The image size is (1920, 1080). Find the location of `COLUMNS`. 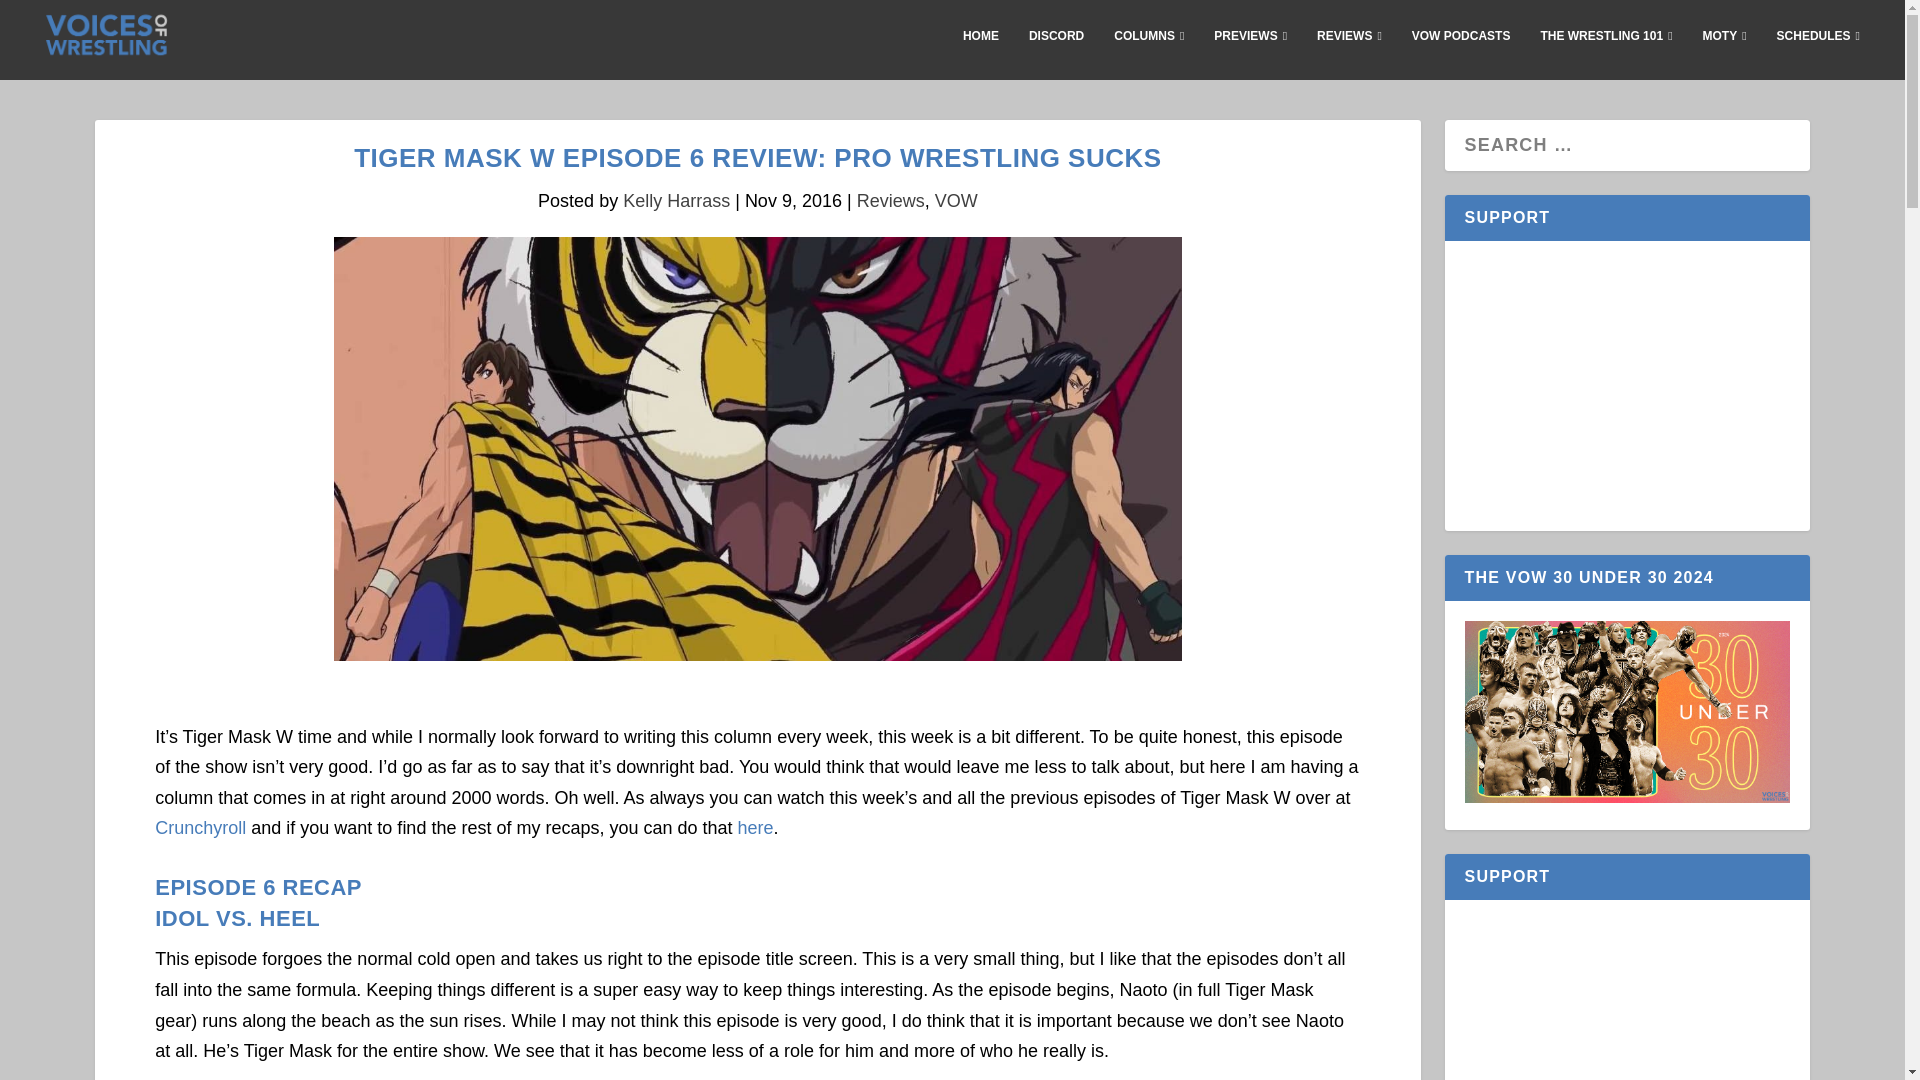

COLUMNS is located at coordinates (1148, 52).